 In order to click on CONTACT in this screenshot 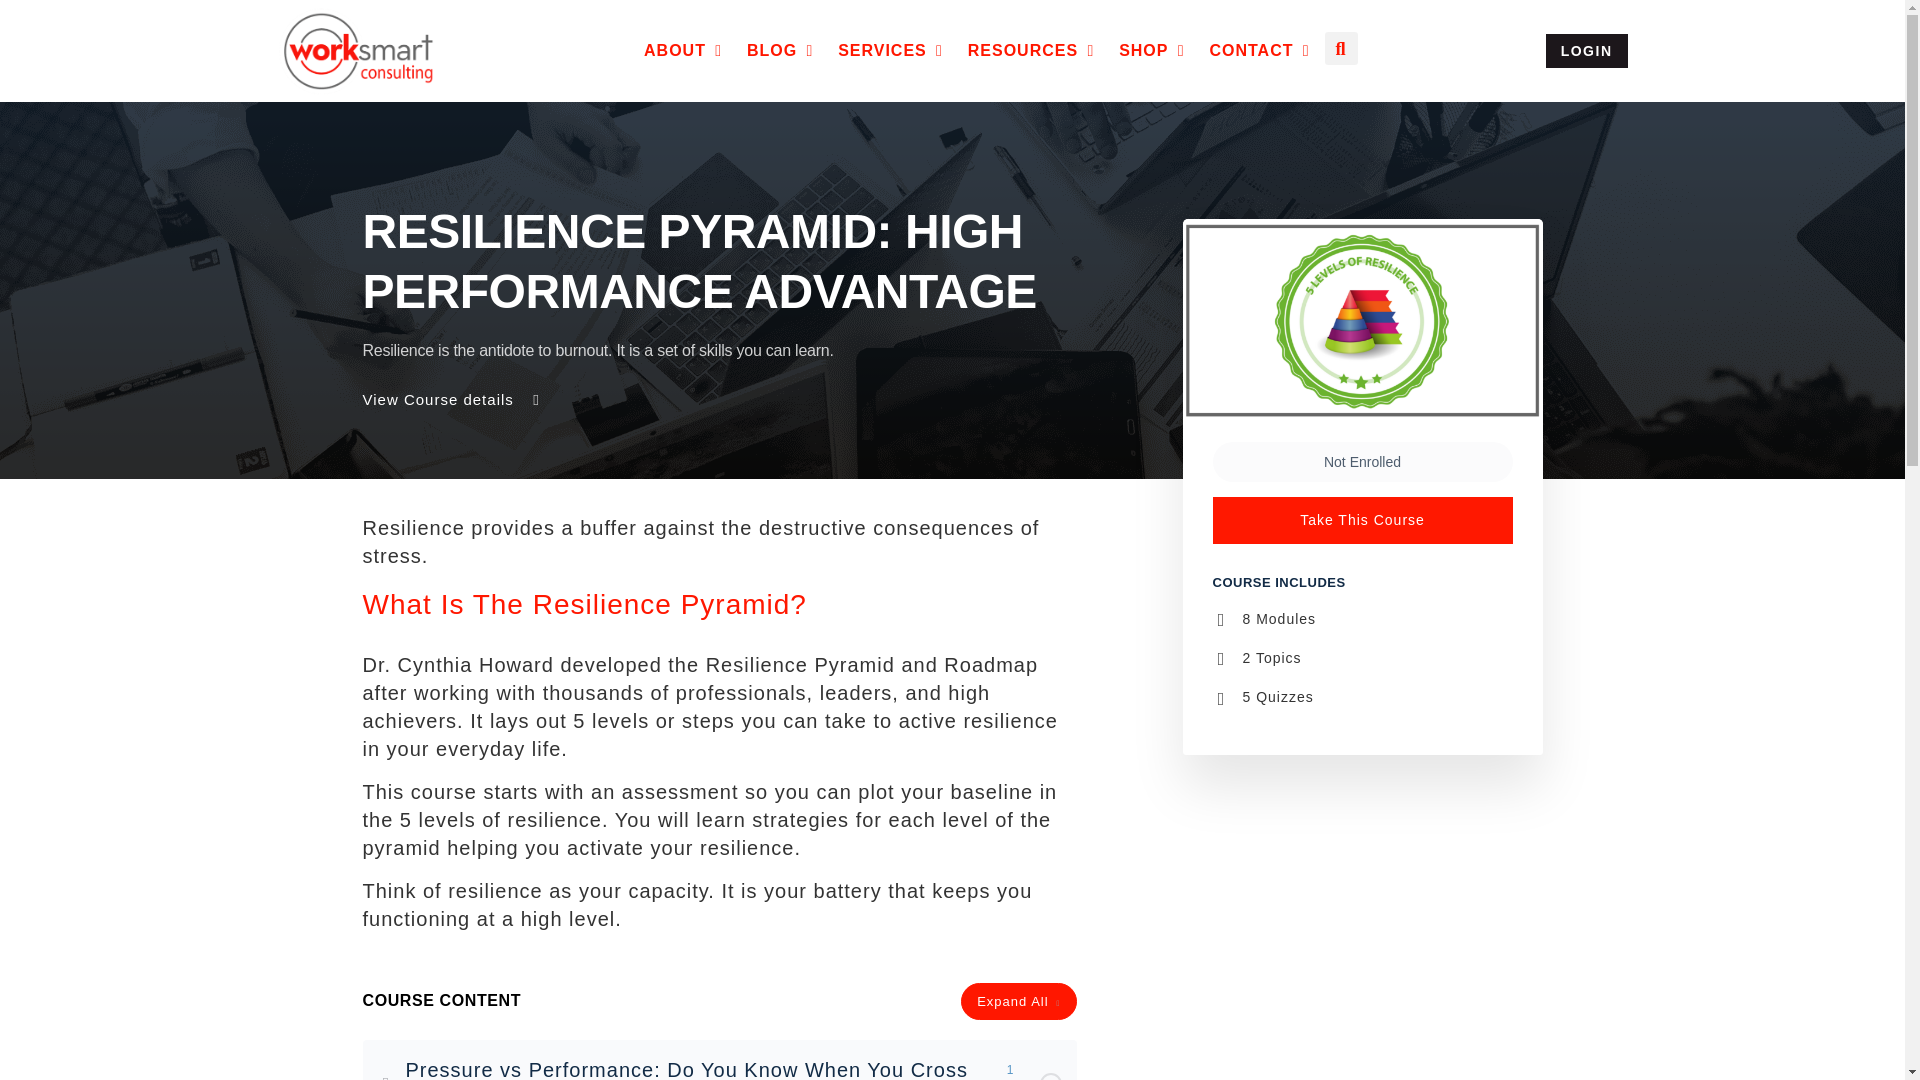, I will do `click(1250, 50)`.